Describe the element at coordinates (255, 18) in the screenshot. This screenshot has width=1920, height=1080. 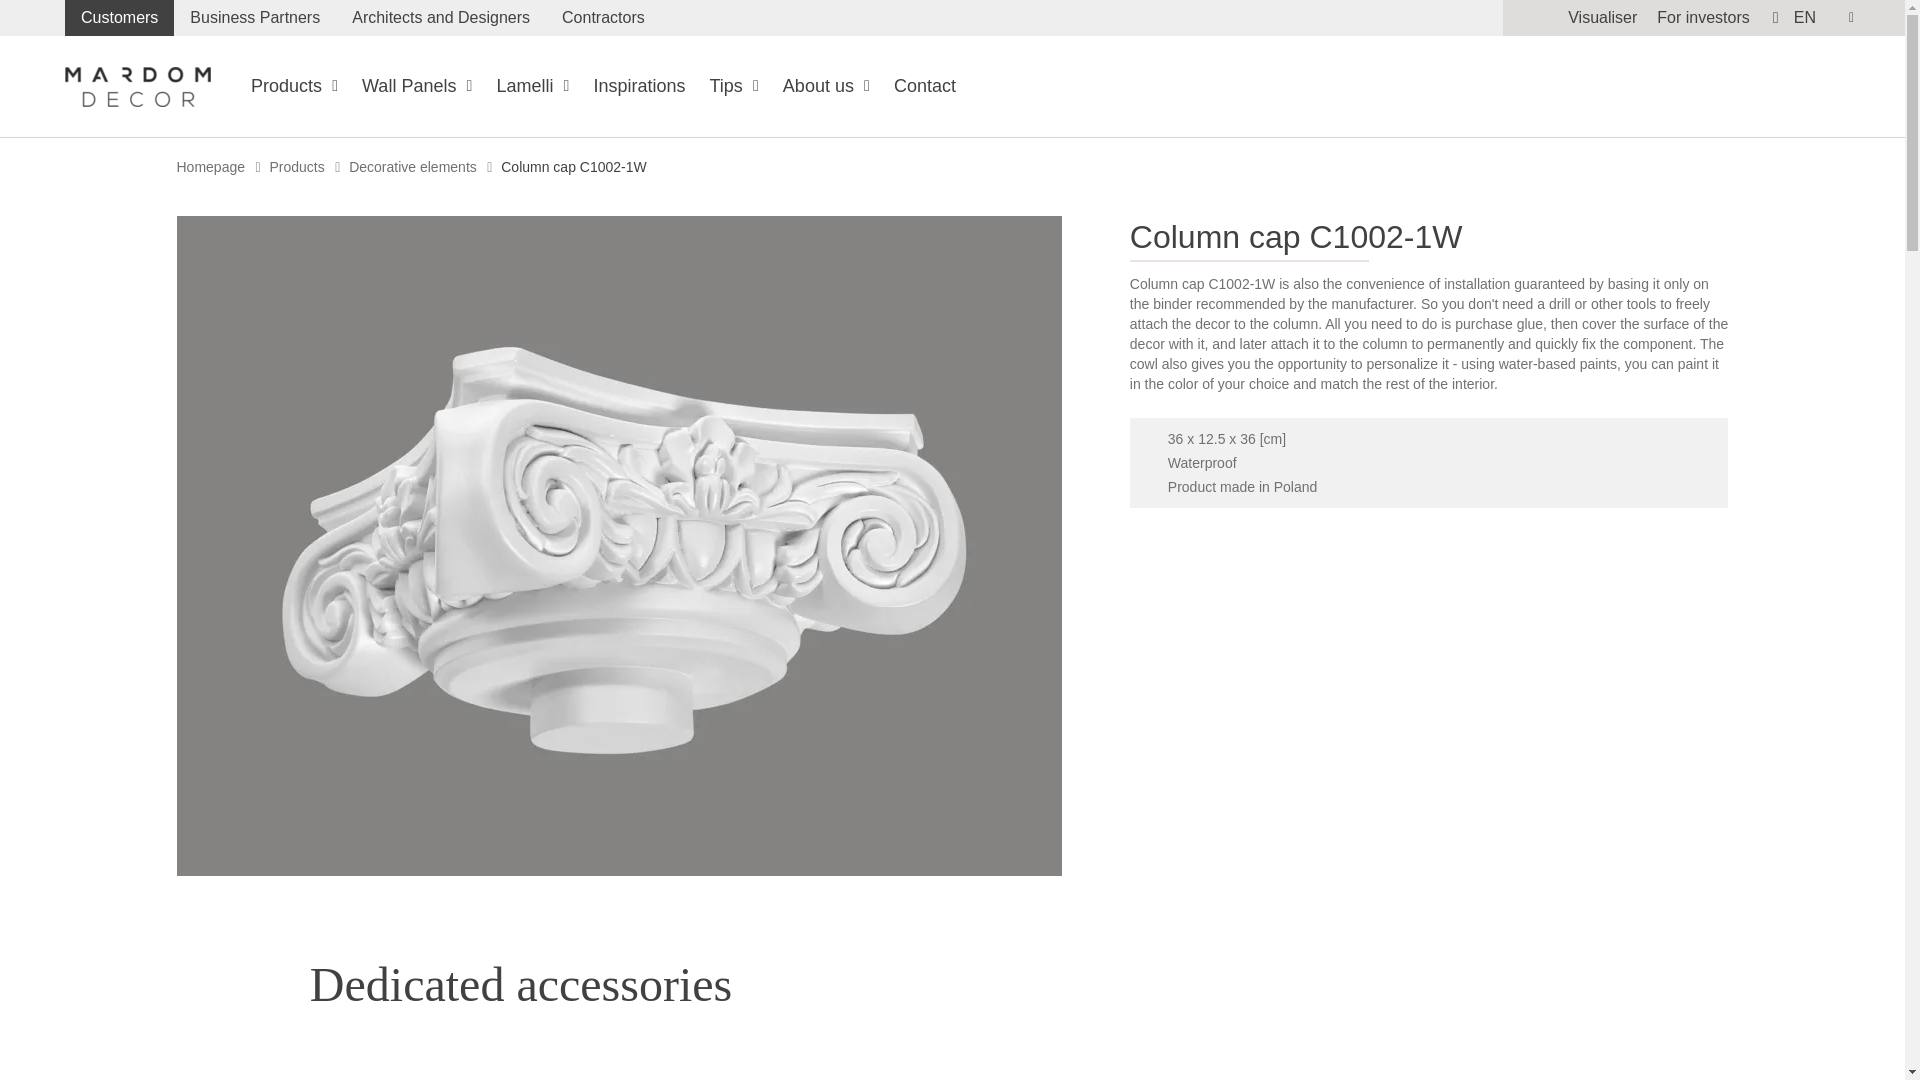
I see `Business Partners` at that location.